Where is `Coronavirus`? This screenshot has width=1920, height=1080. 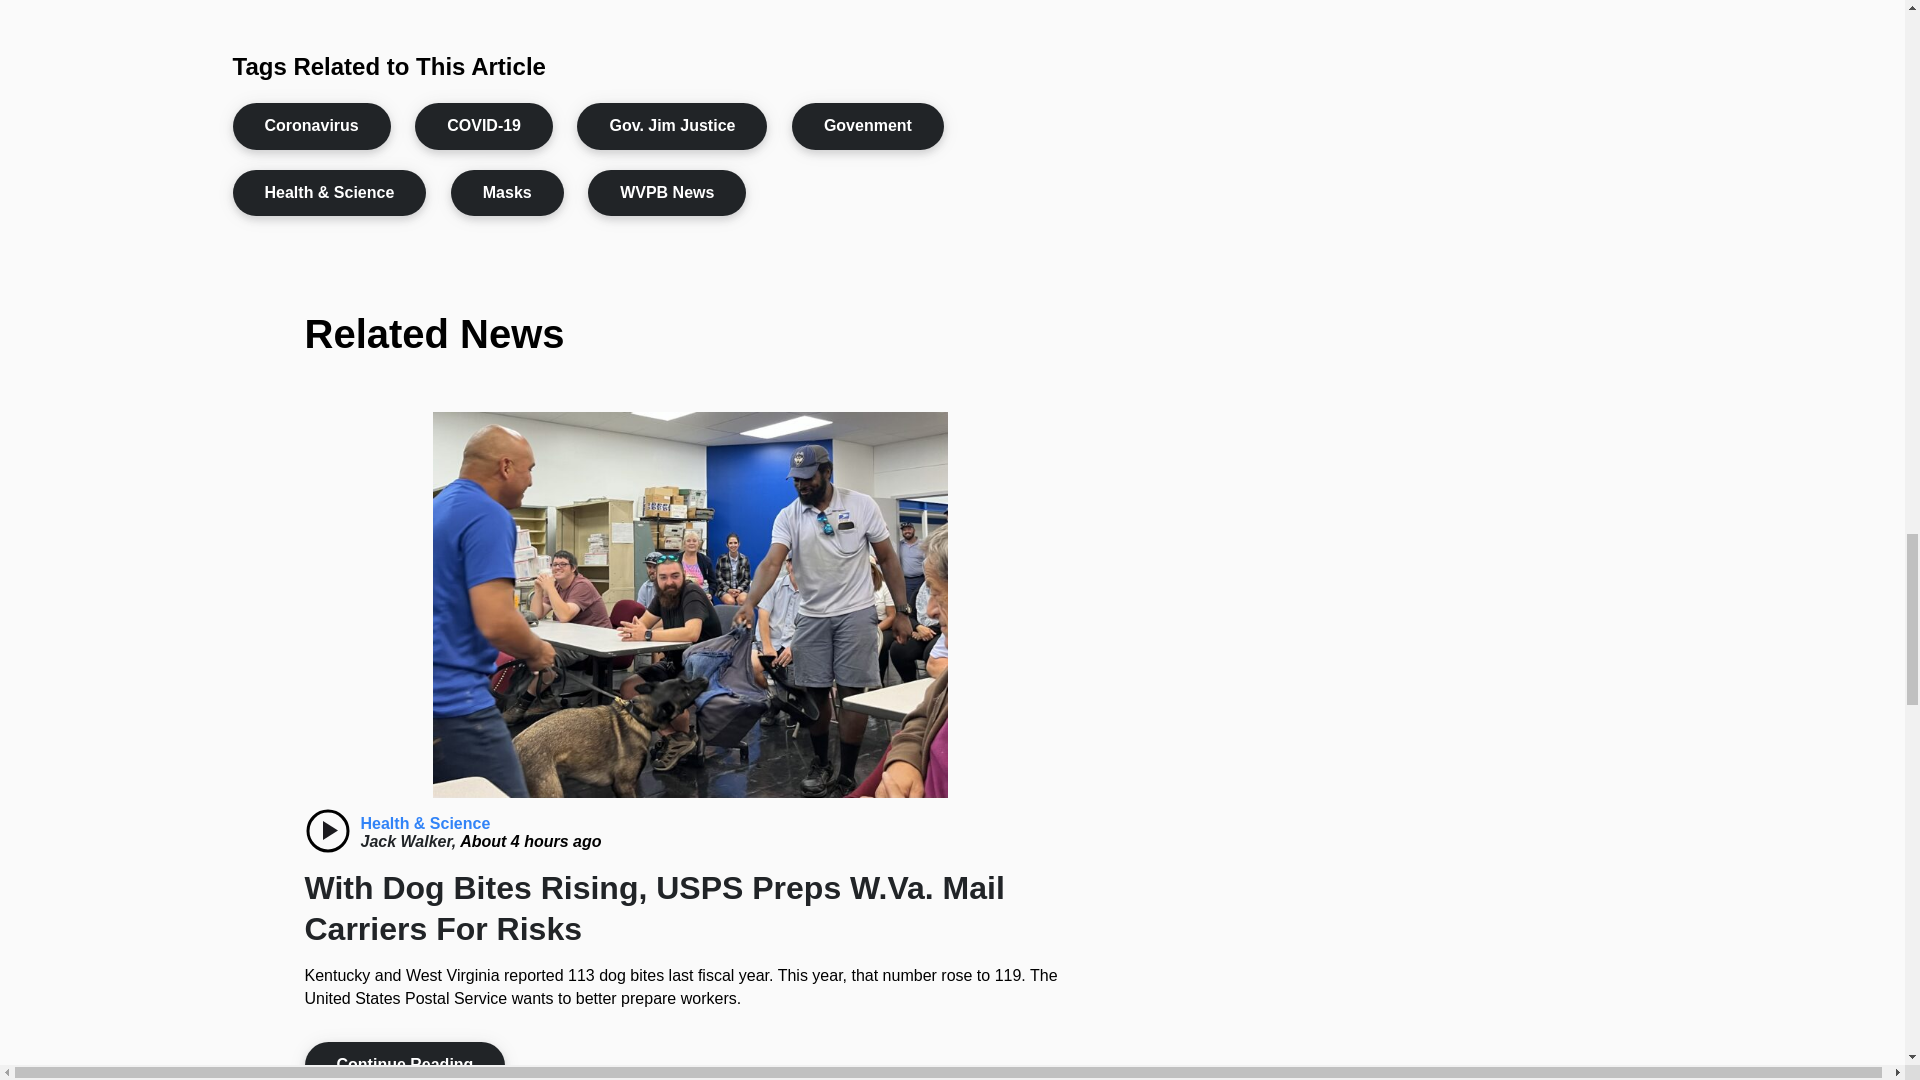 Coronavirus is located at coordinates (310, 126).